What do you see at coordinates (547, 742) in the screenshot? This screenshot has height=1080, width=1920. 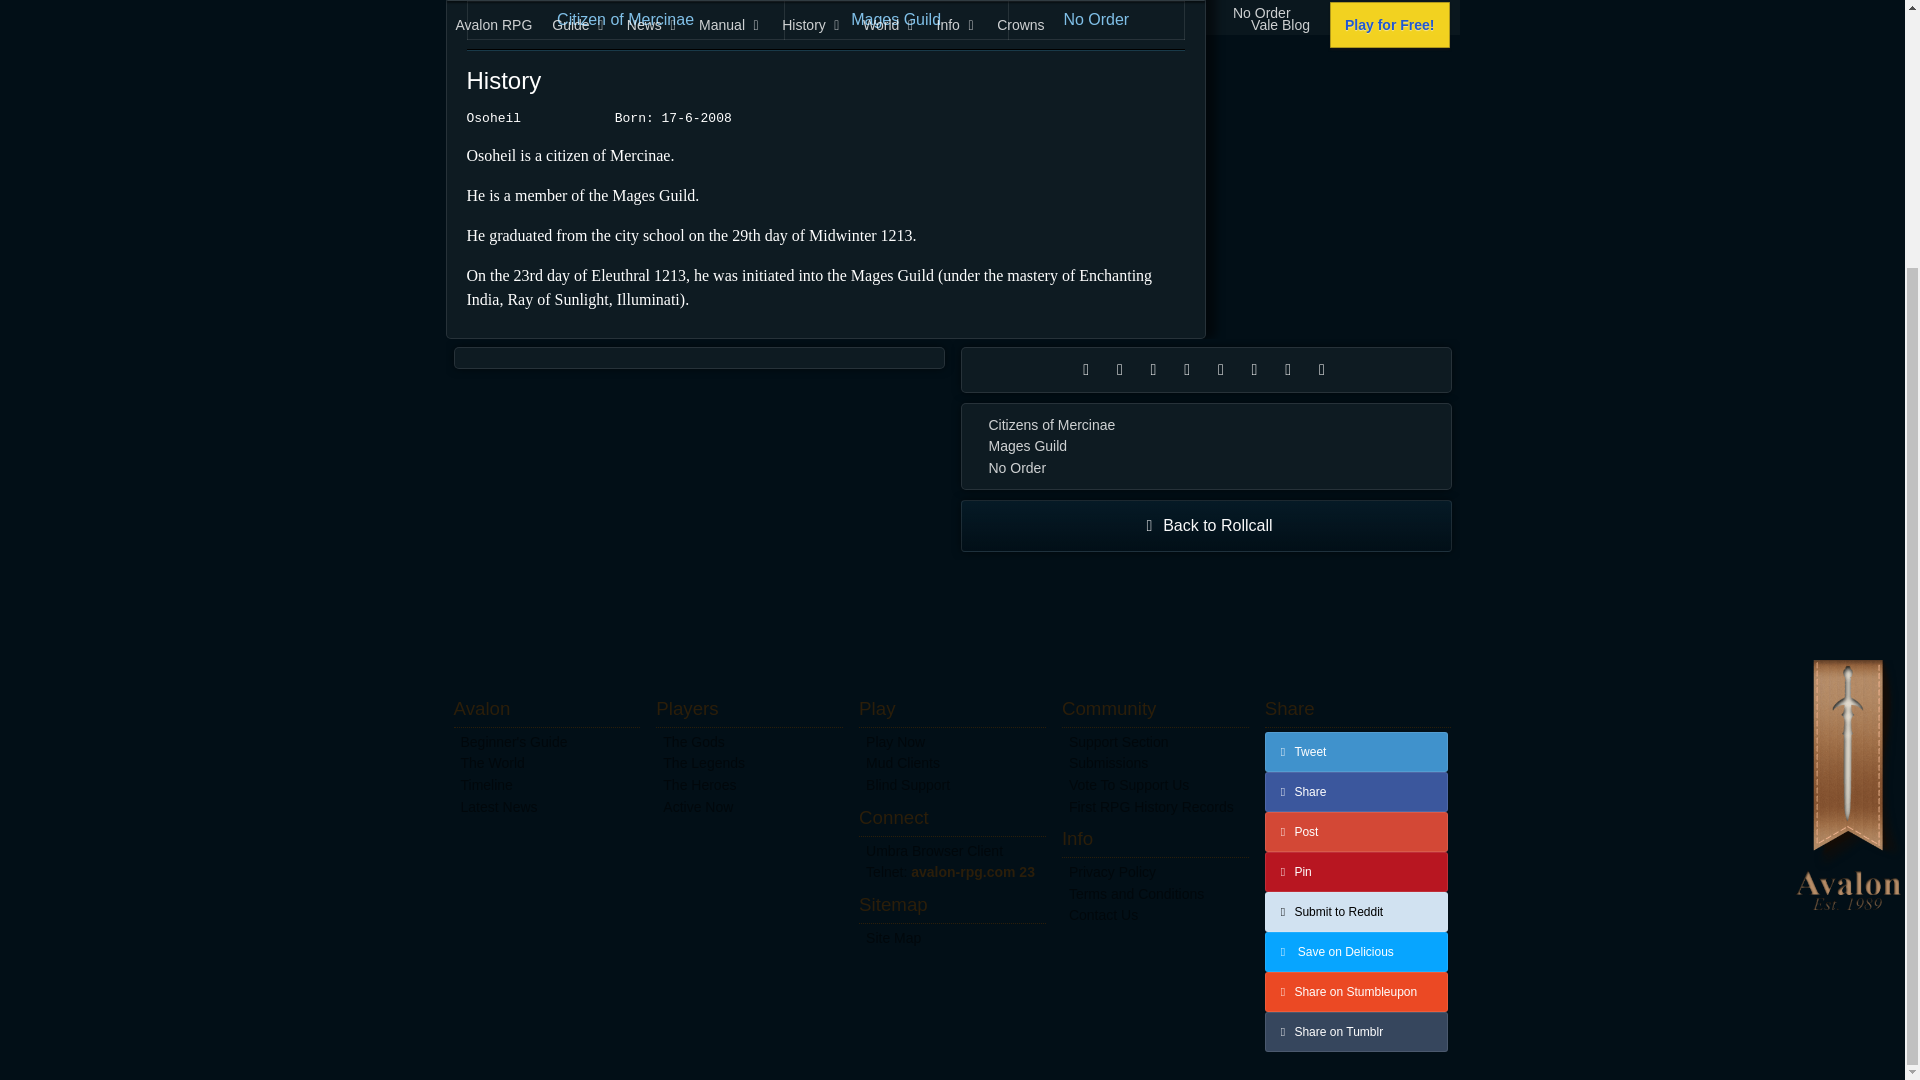 I see `Beginner's Guide` at bounding box center [547, 742].